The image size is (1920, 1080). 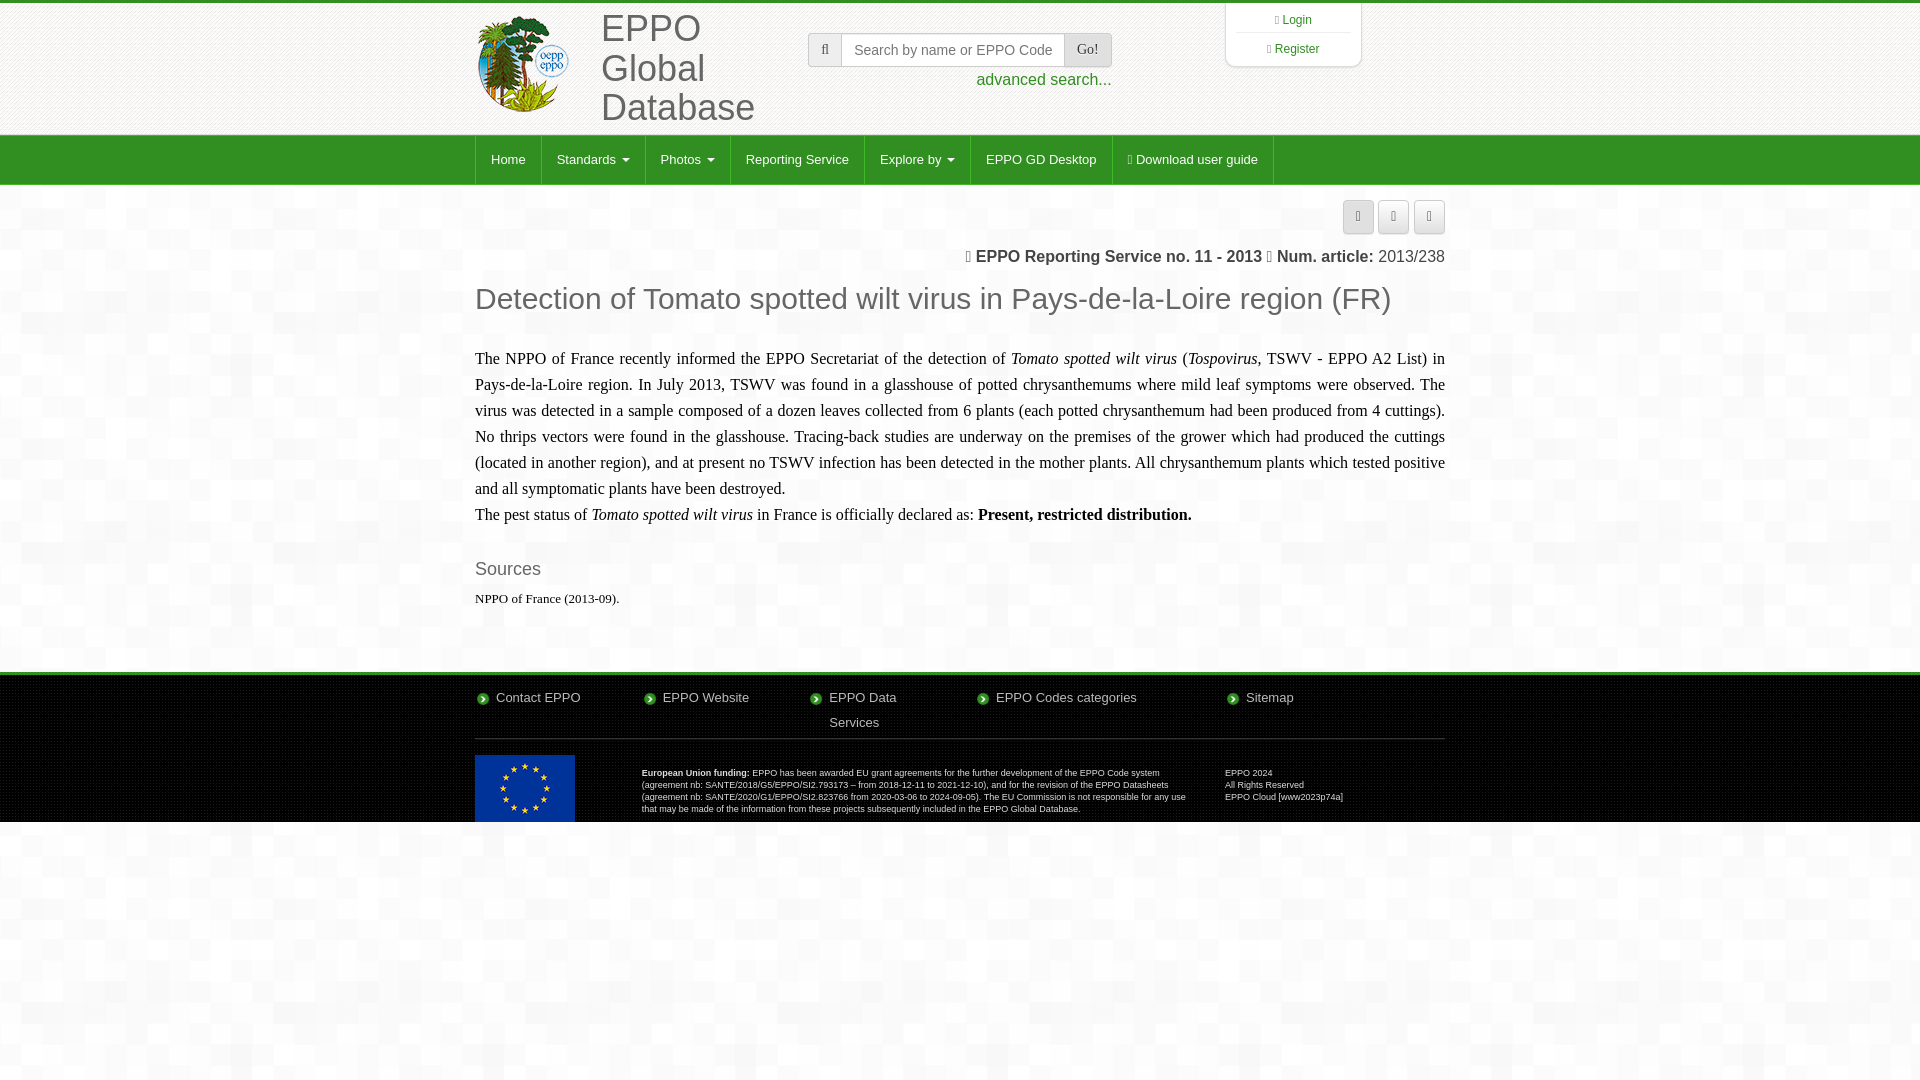 What do you see at coordinates (593, 160) in the screenshot?
I see `Standards` at bounding box center [593, 160].